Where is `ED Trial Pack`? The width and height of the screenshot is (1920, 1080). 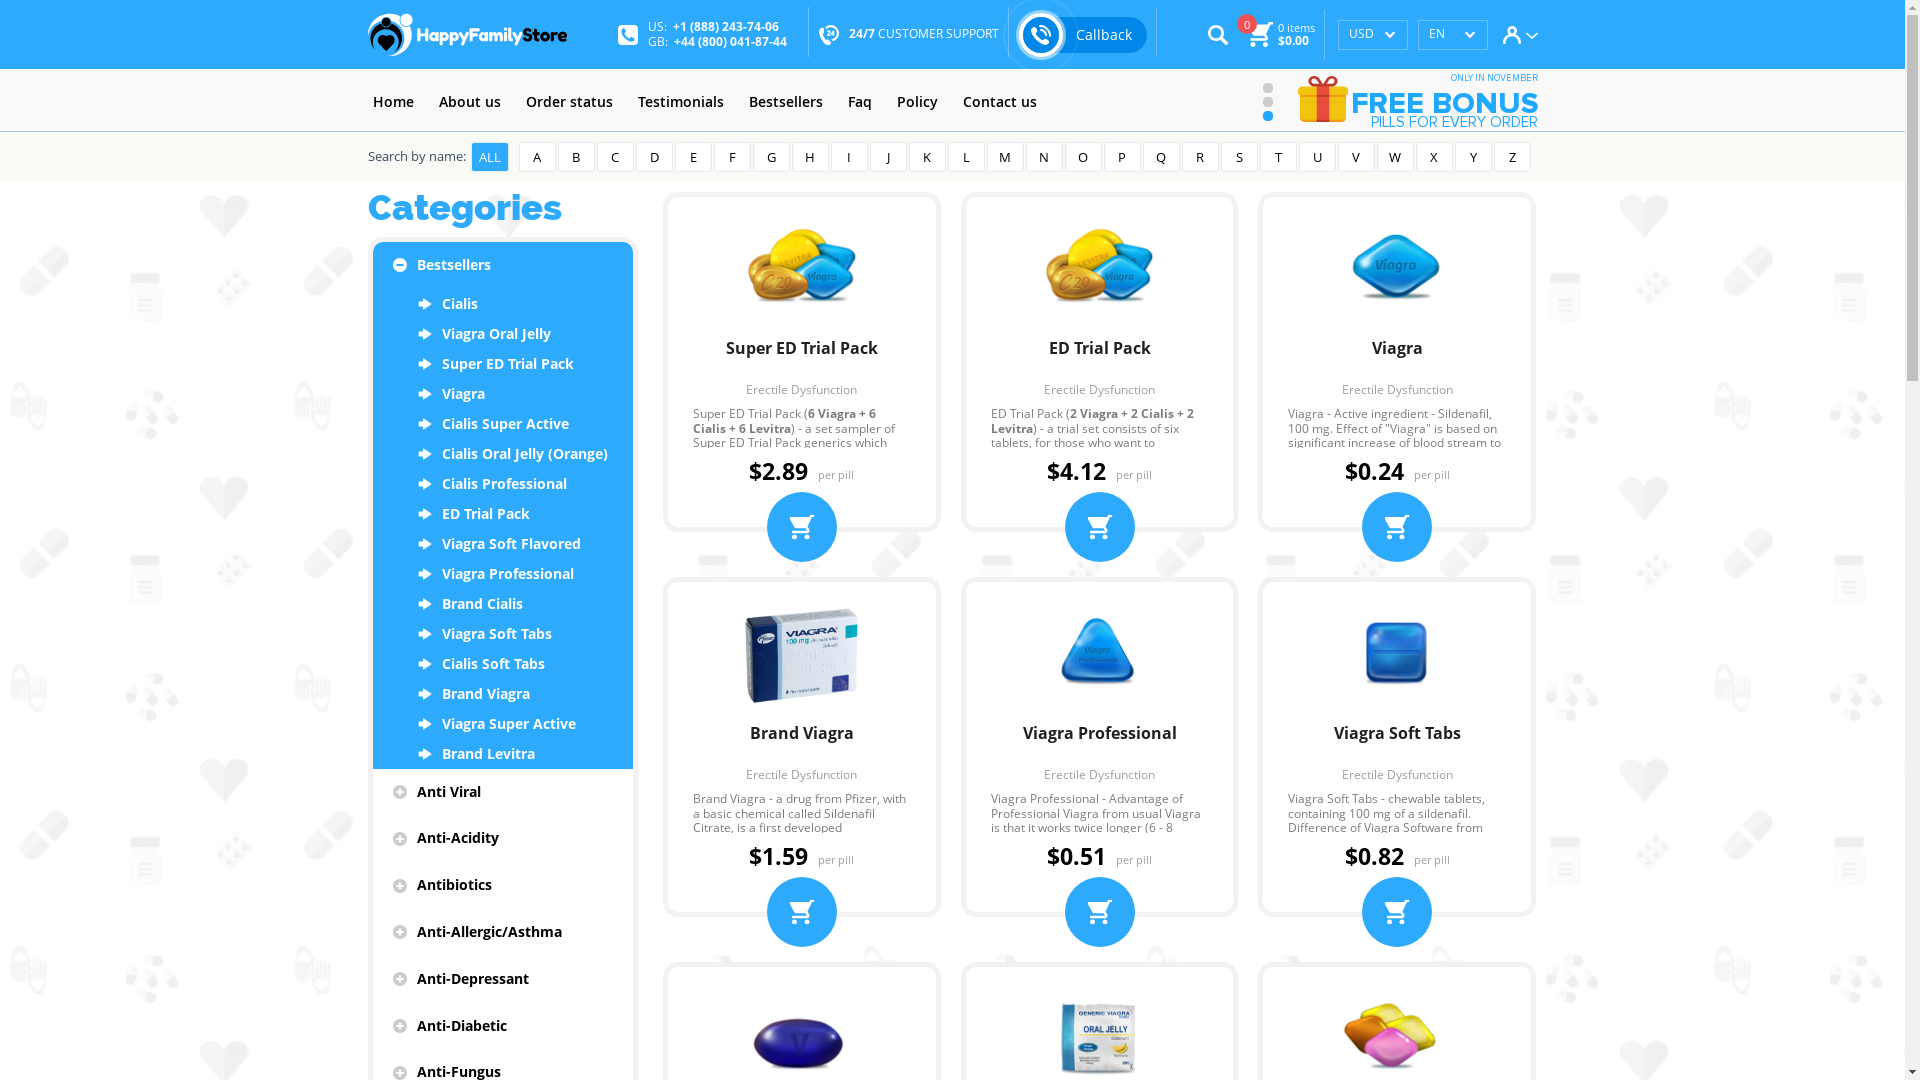 ED Trial Pack is located at coordinates (1100, 358).